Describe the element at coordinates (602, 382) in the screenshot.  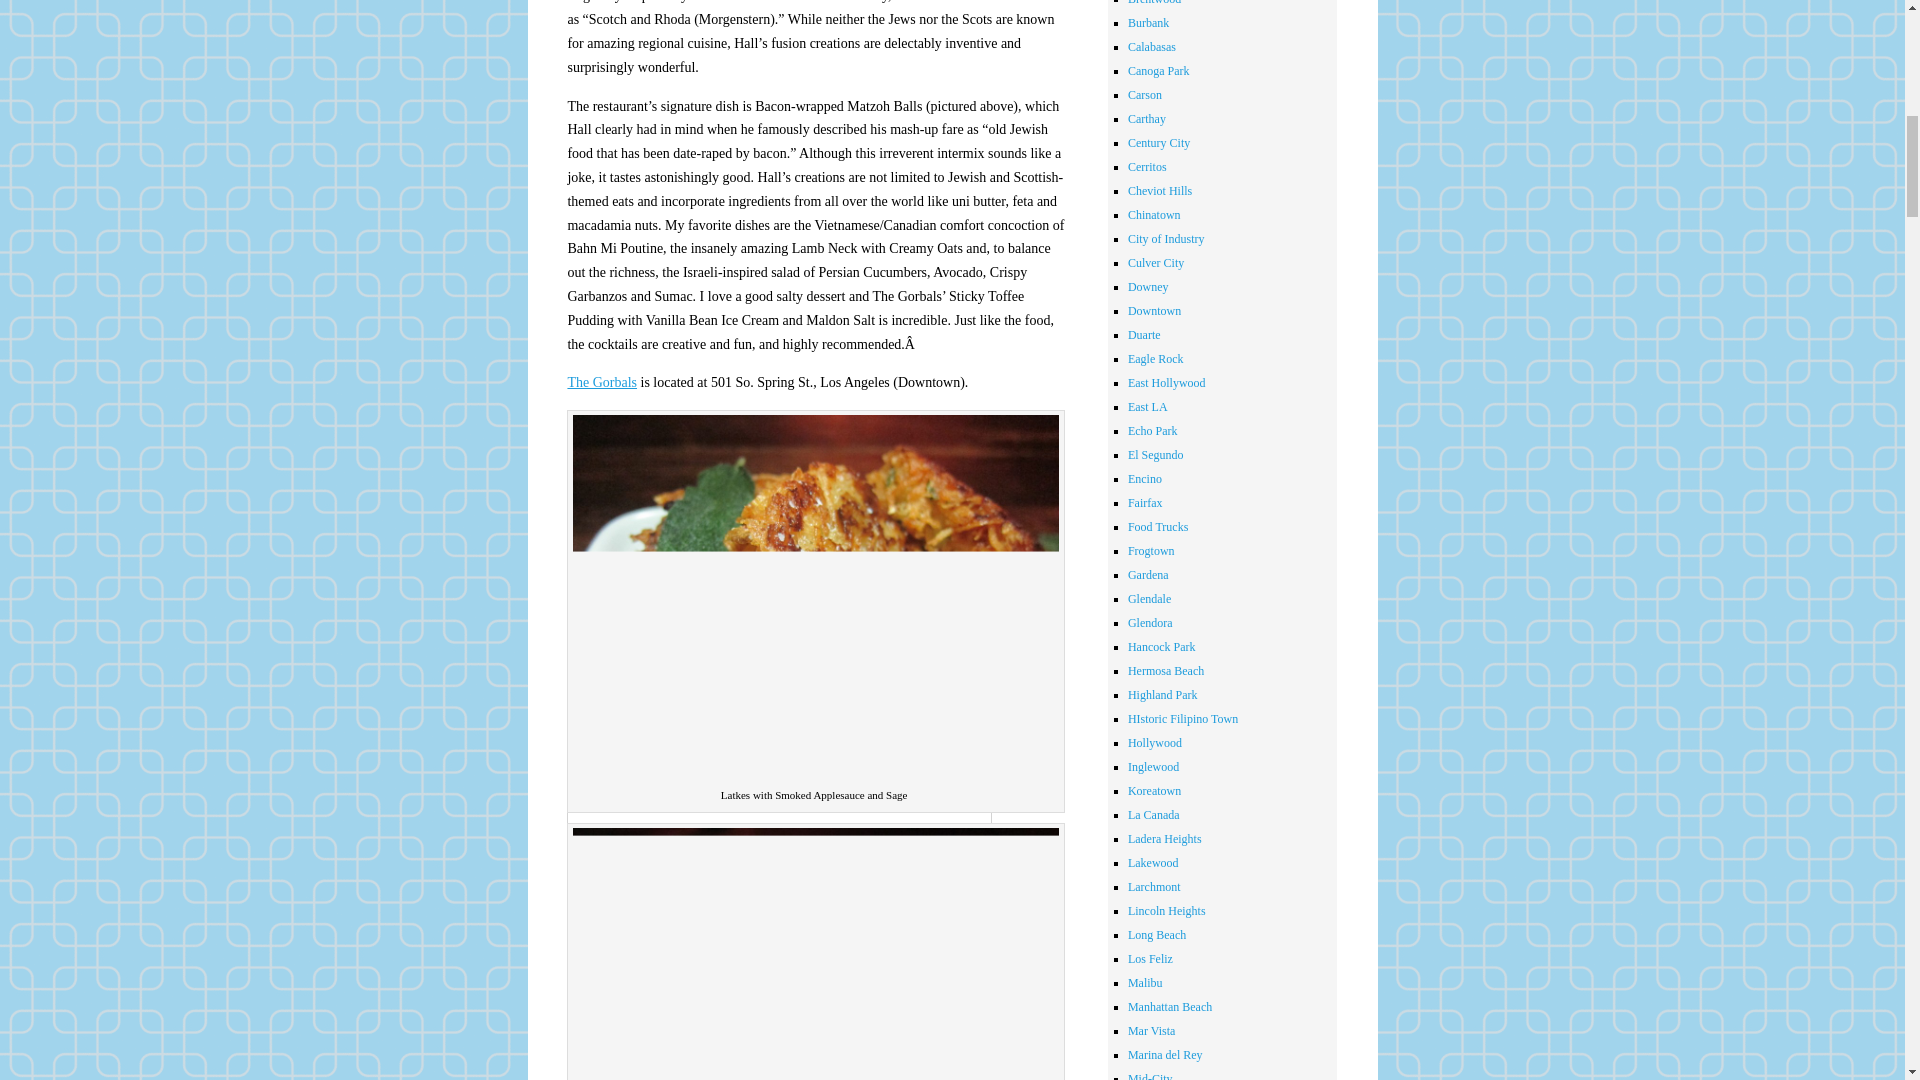
I see `The Gorbals` at that location.